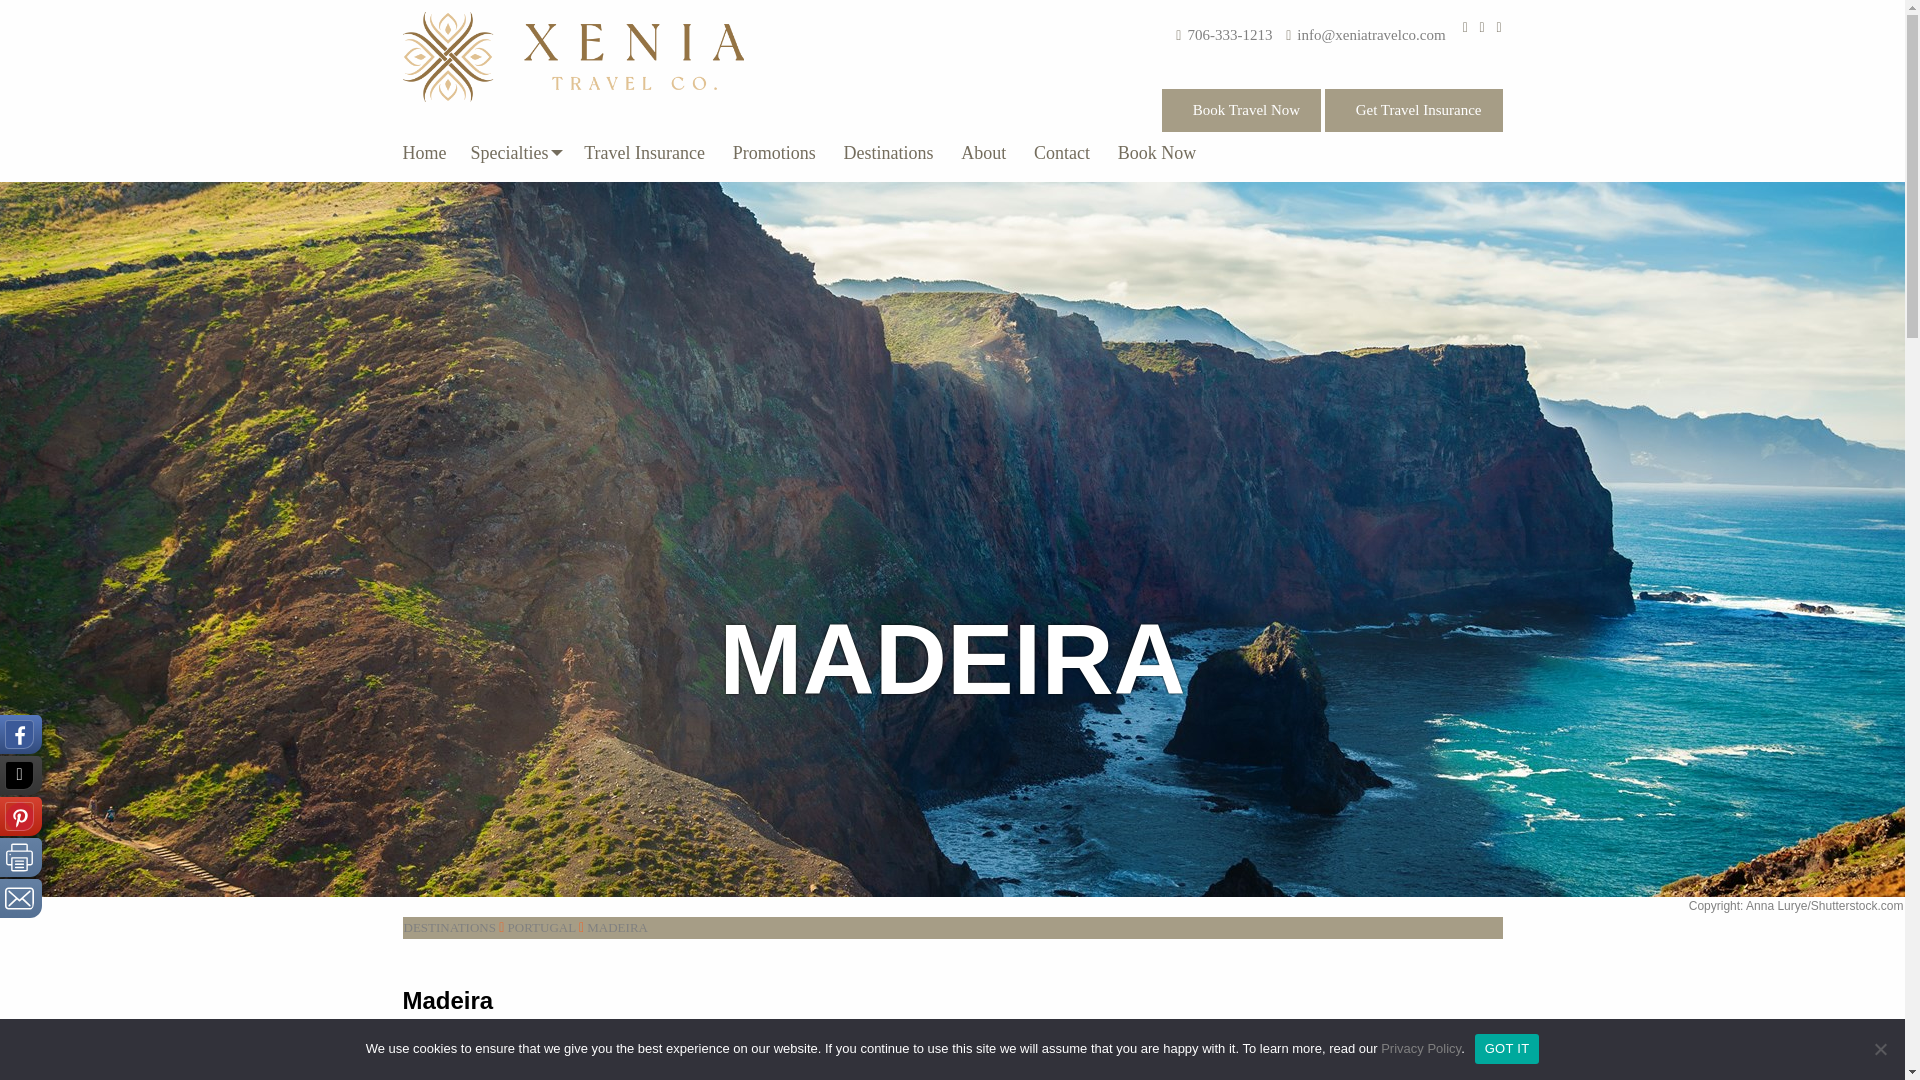  I want to click on No, so click(1880, 1048).